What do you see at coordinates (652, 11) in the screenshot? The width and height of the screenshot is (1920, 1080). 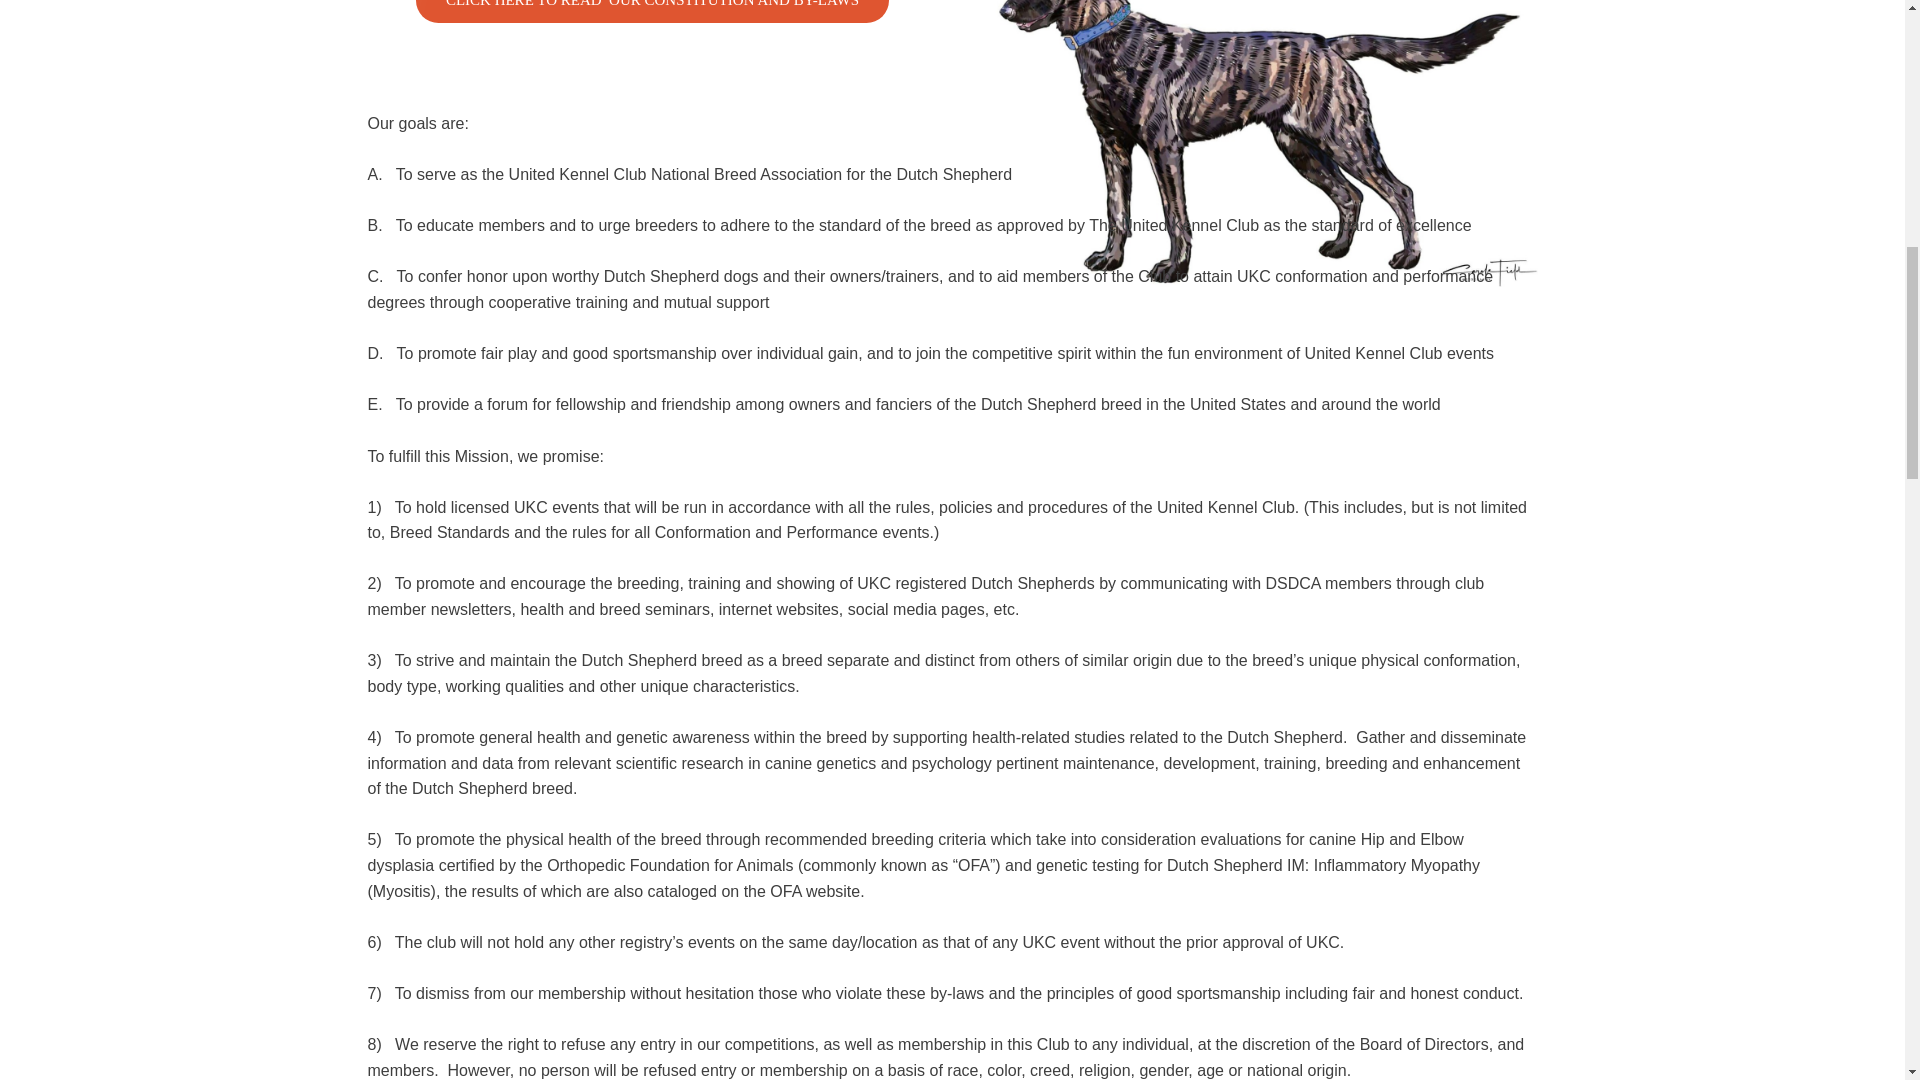 I see `CLICK HERE TO READ OUR CONSTITUTION AND BY-LAWS` at bounding box center [652, 11].